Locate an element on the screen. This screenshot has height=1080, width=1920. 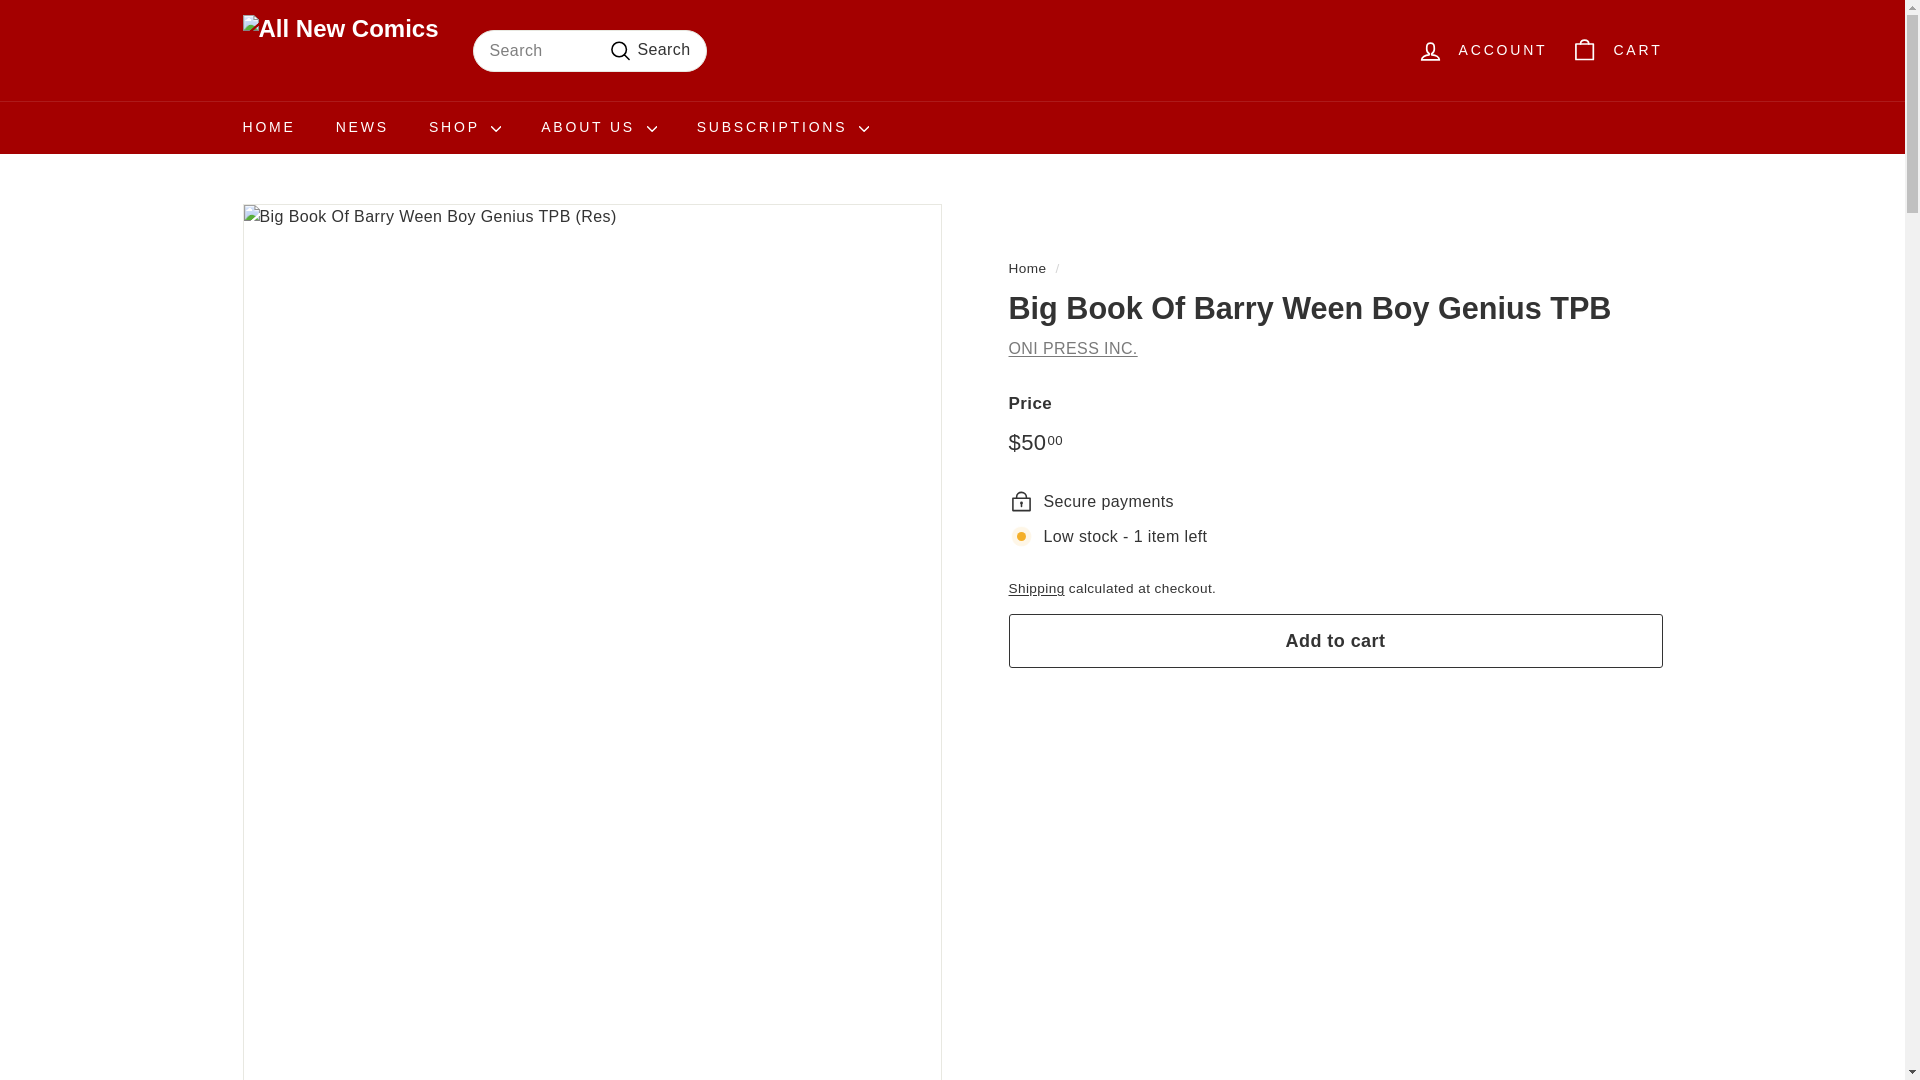
NEWS is located at coordinates (362, 128).